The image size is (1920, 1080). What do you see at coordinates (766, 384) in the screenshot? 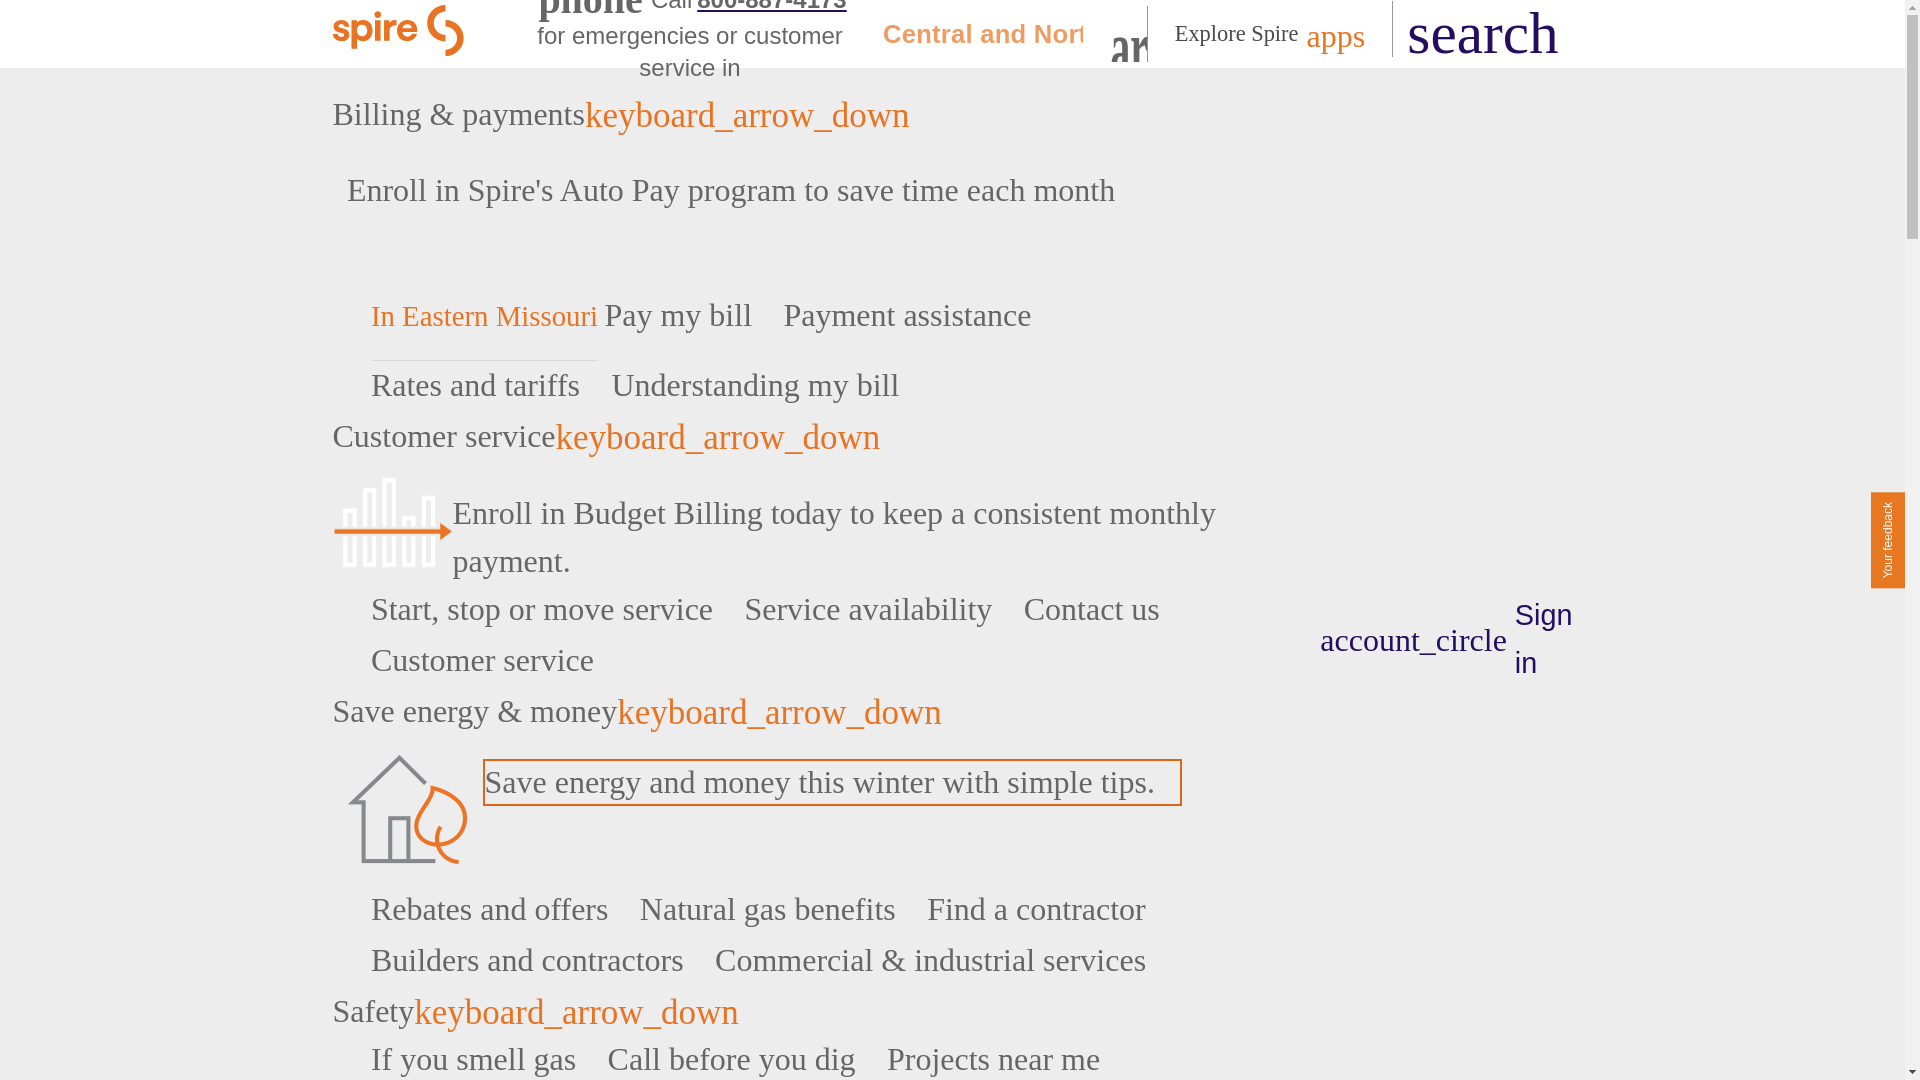
I see `Understanding my bill` at bounding box center [766, 384].